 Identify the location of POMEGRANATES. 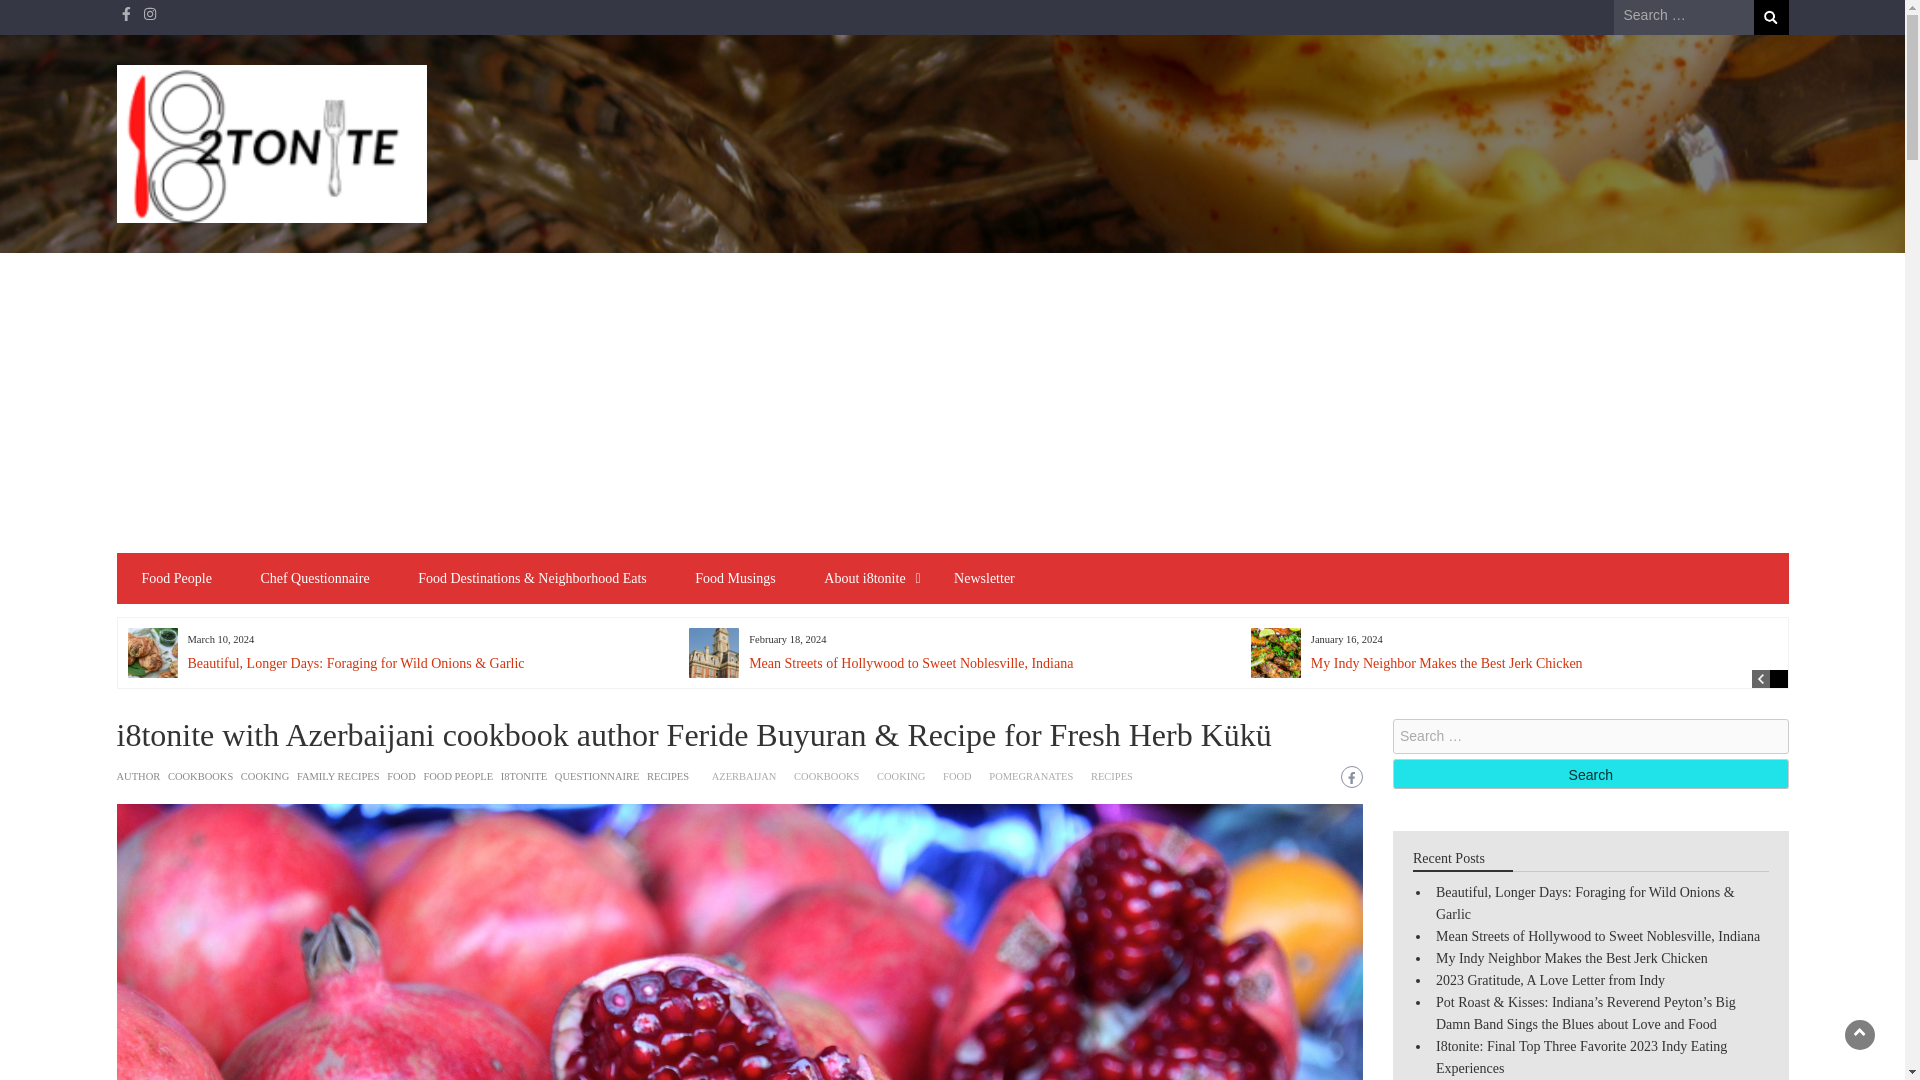
(1030, 776).